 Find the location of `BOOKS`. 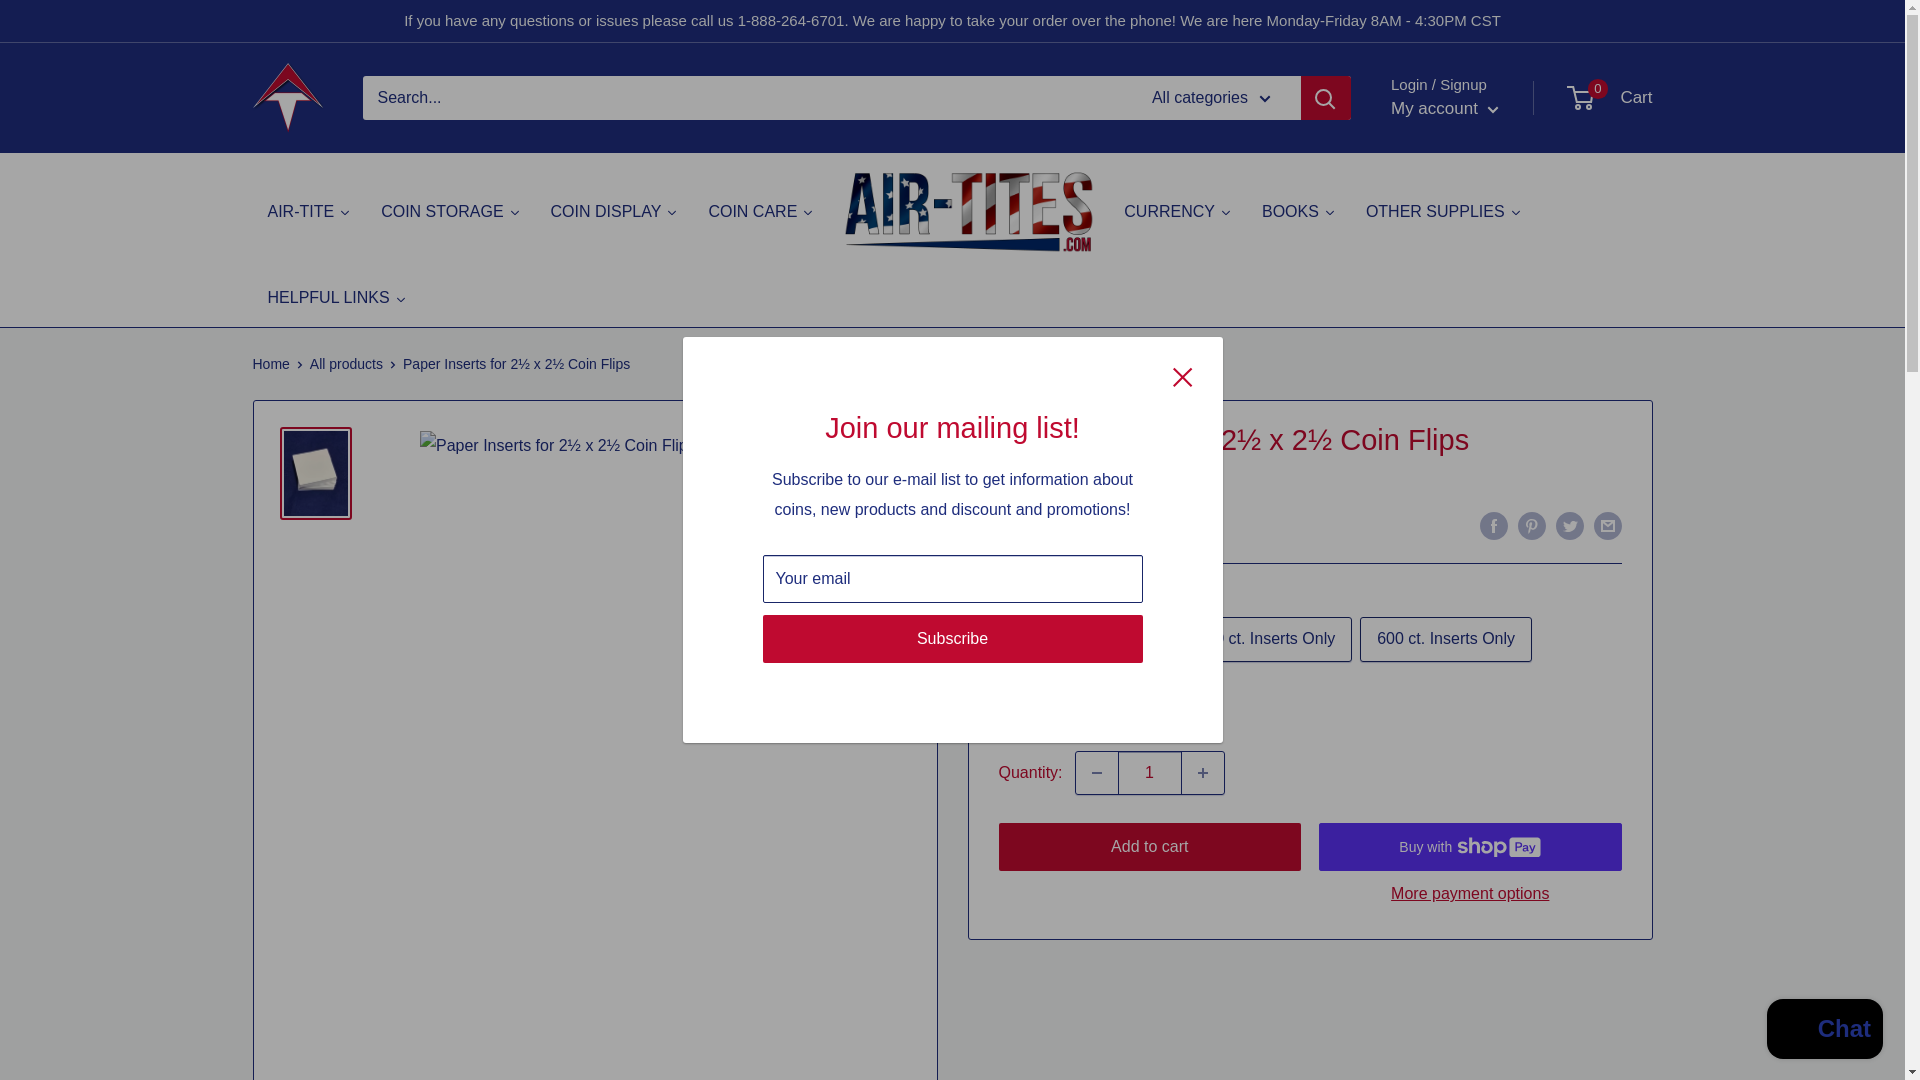

BOOKS is located at coordinates (1298, 211).